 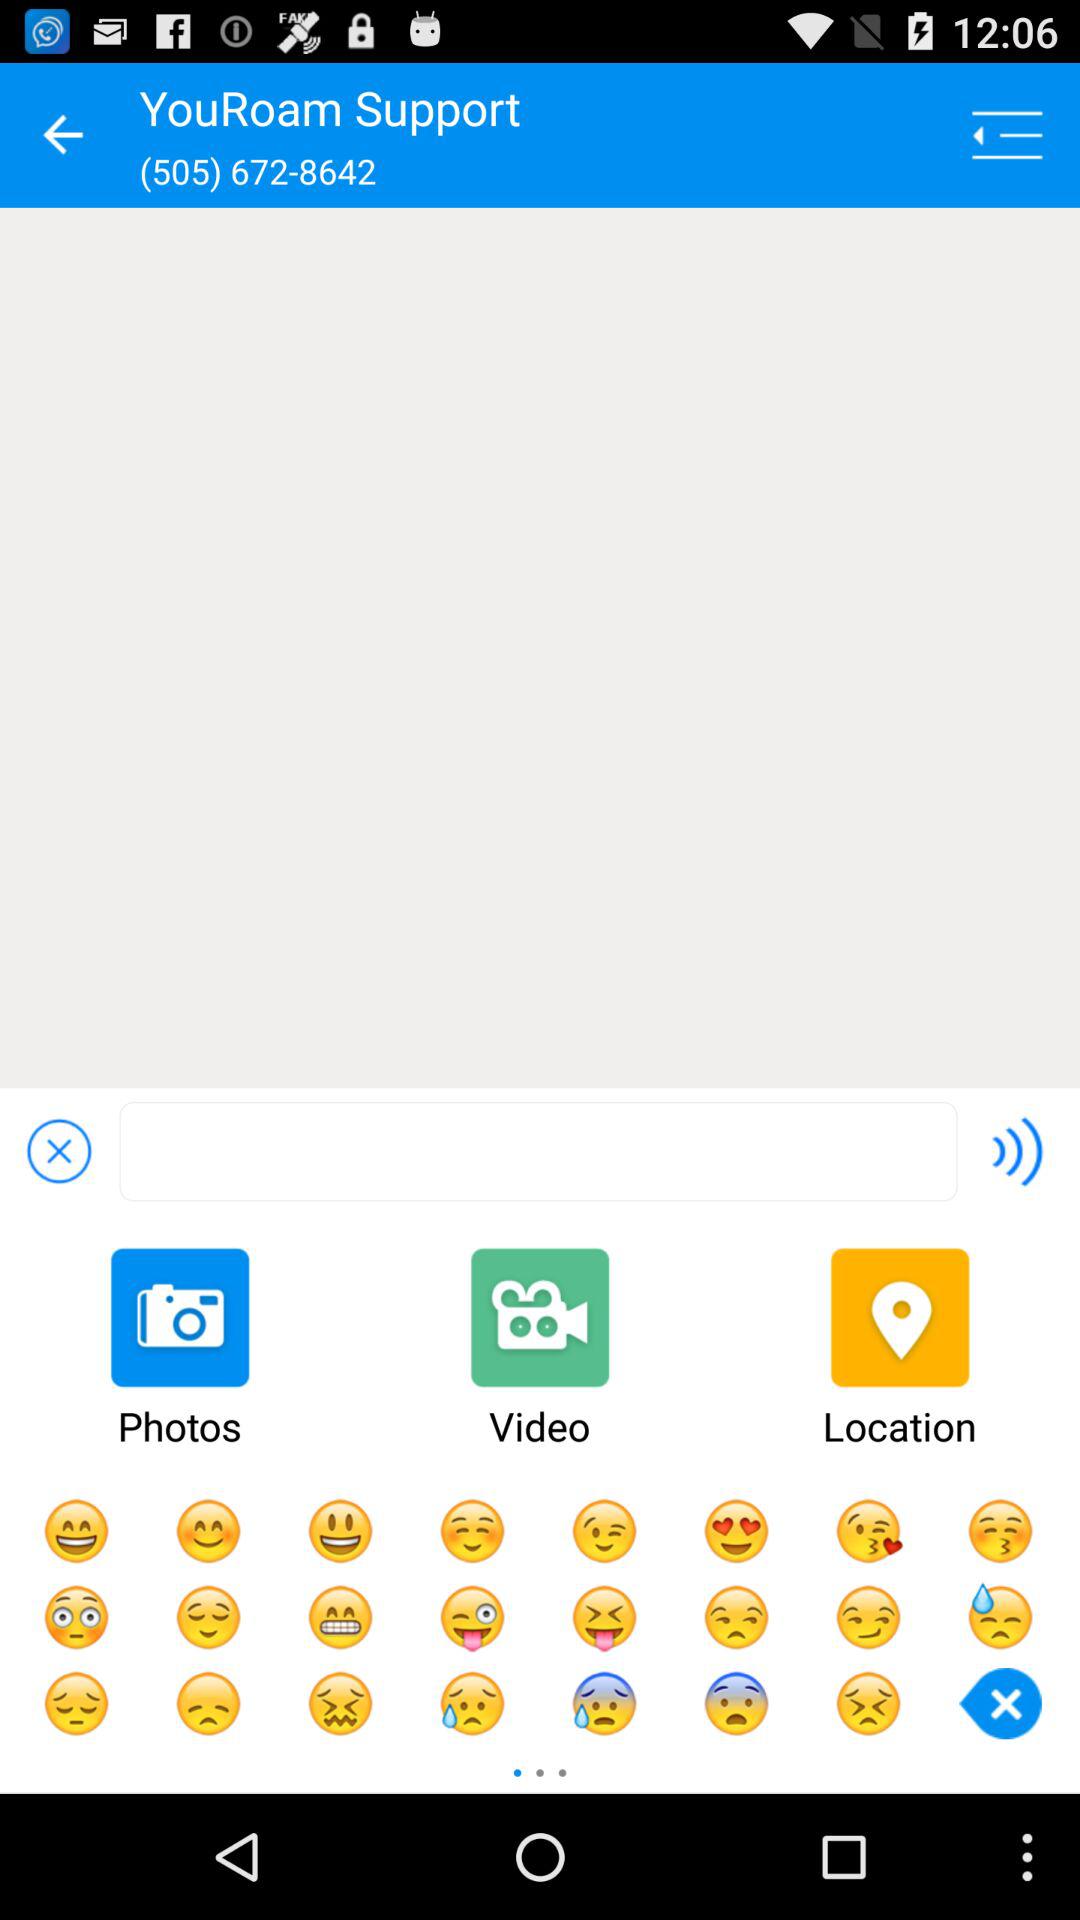 I want to click on open search box, so click(x=538, y=1152).